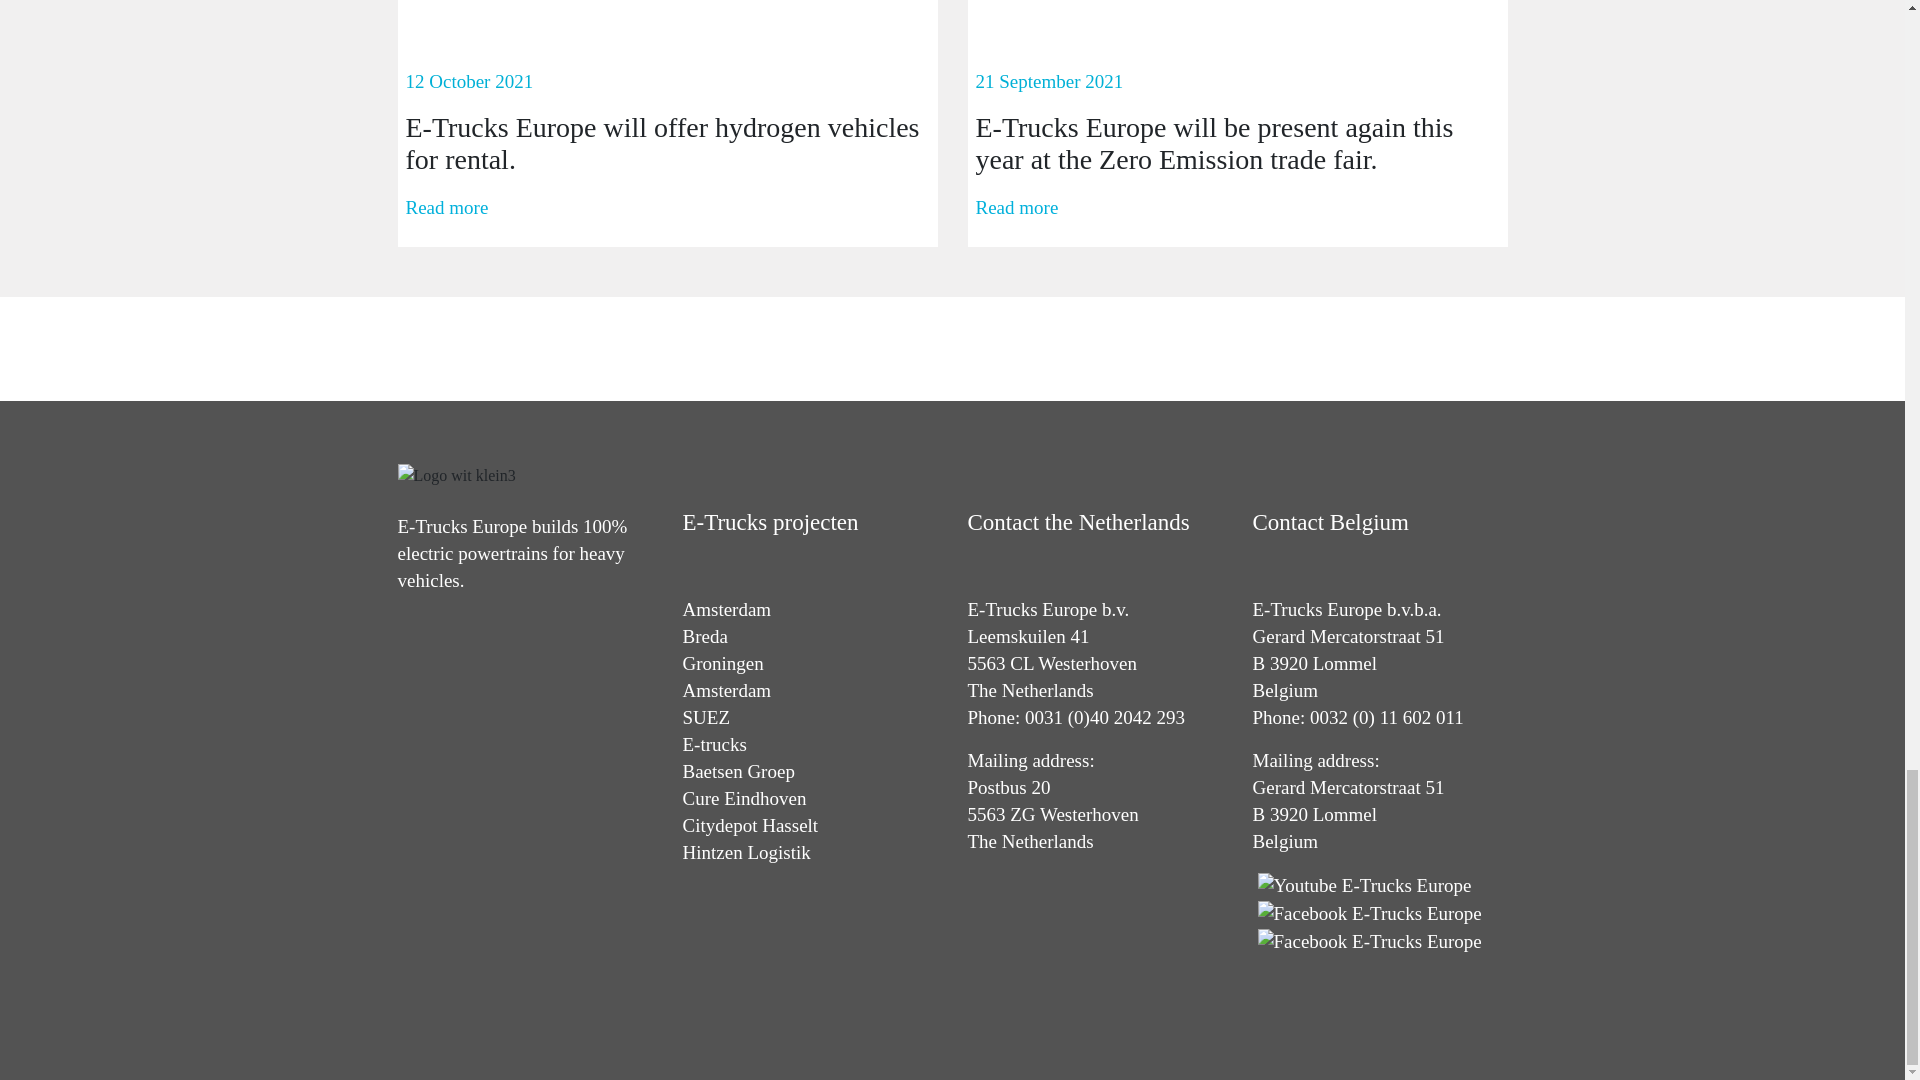  I want to click on E-trucks, so click(714, 744).